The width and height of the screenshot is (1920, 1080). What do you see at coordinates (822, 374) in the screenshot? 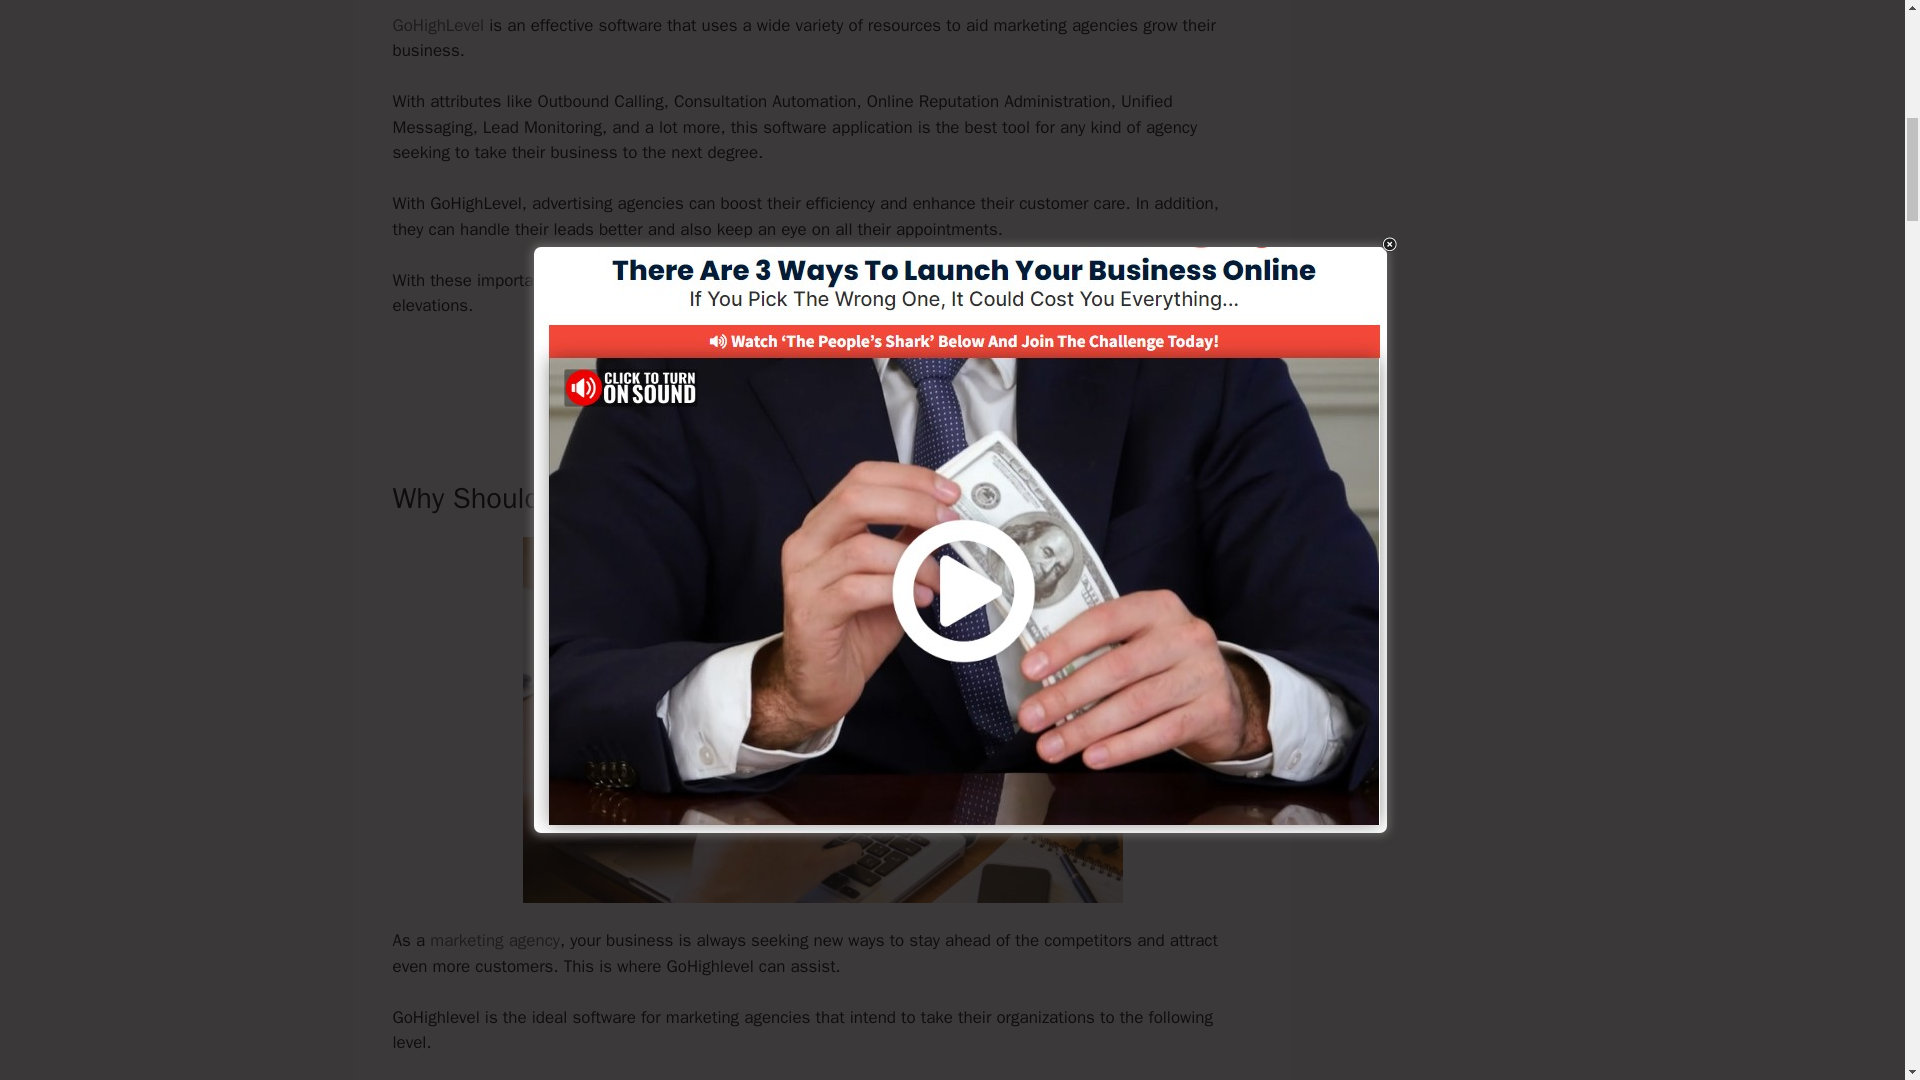
I see `Visit Here To See HighLevel In Action` at bounding box center [822, 374].